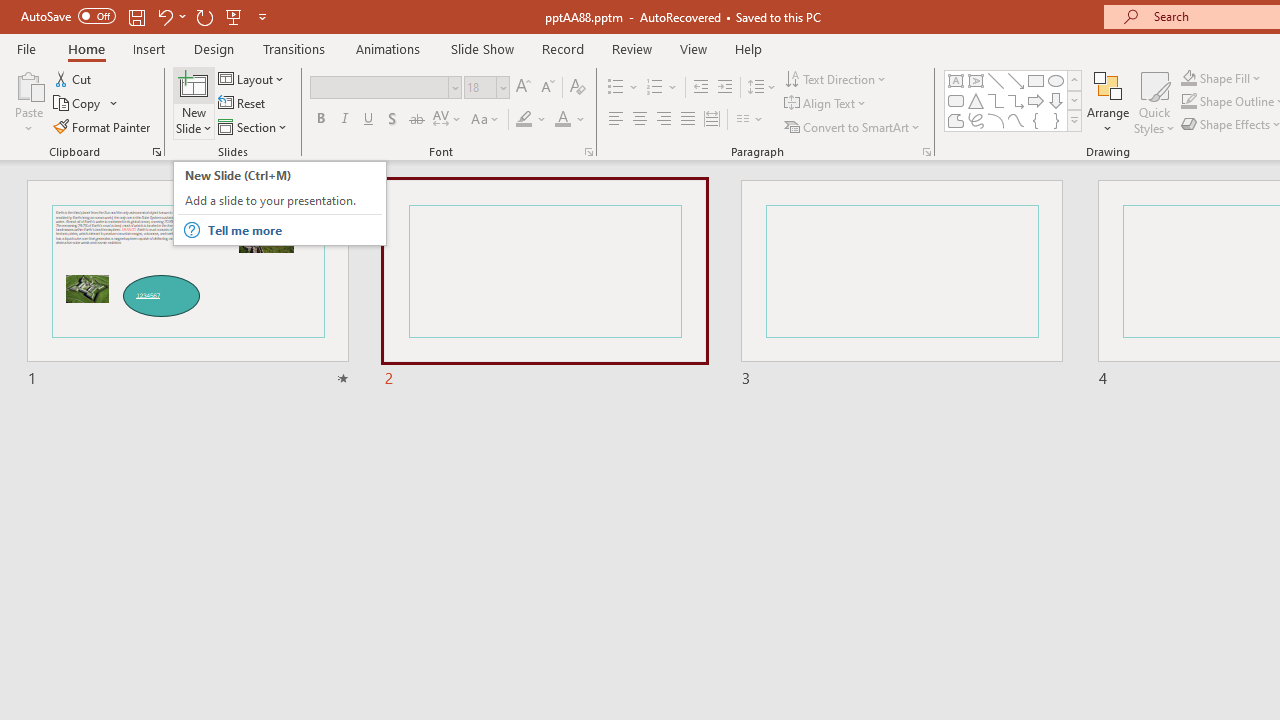 This screenshot has width=1280, height=720. What do you see at coordinates (1074, 80) in the screenshot?
I see `Row up` at bounding box center [1074, 80].